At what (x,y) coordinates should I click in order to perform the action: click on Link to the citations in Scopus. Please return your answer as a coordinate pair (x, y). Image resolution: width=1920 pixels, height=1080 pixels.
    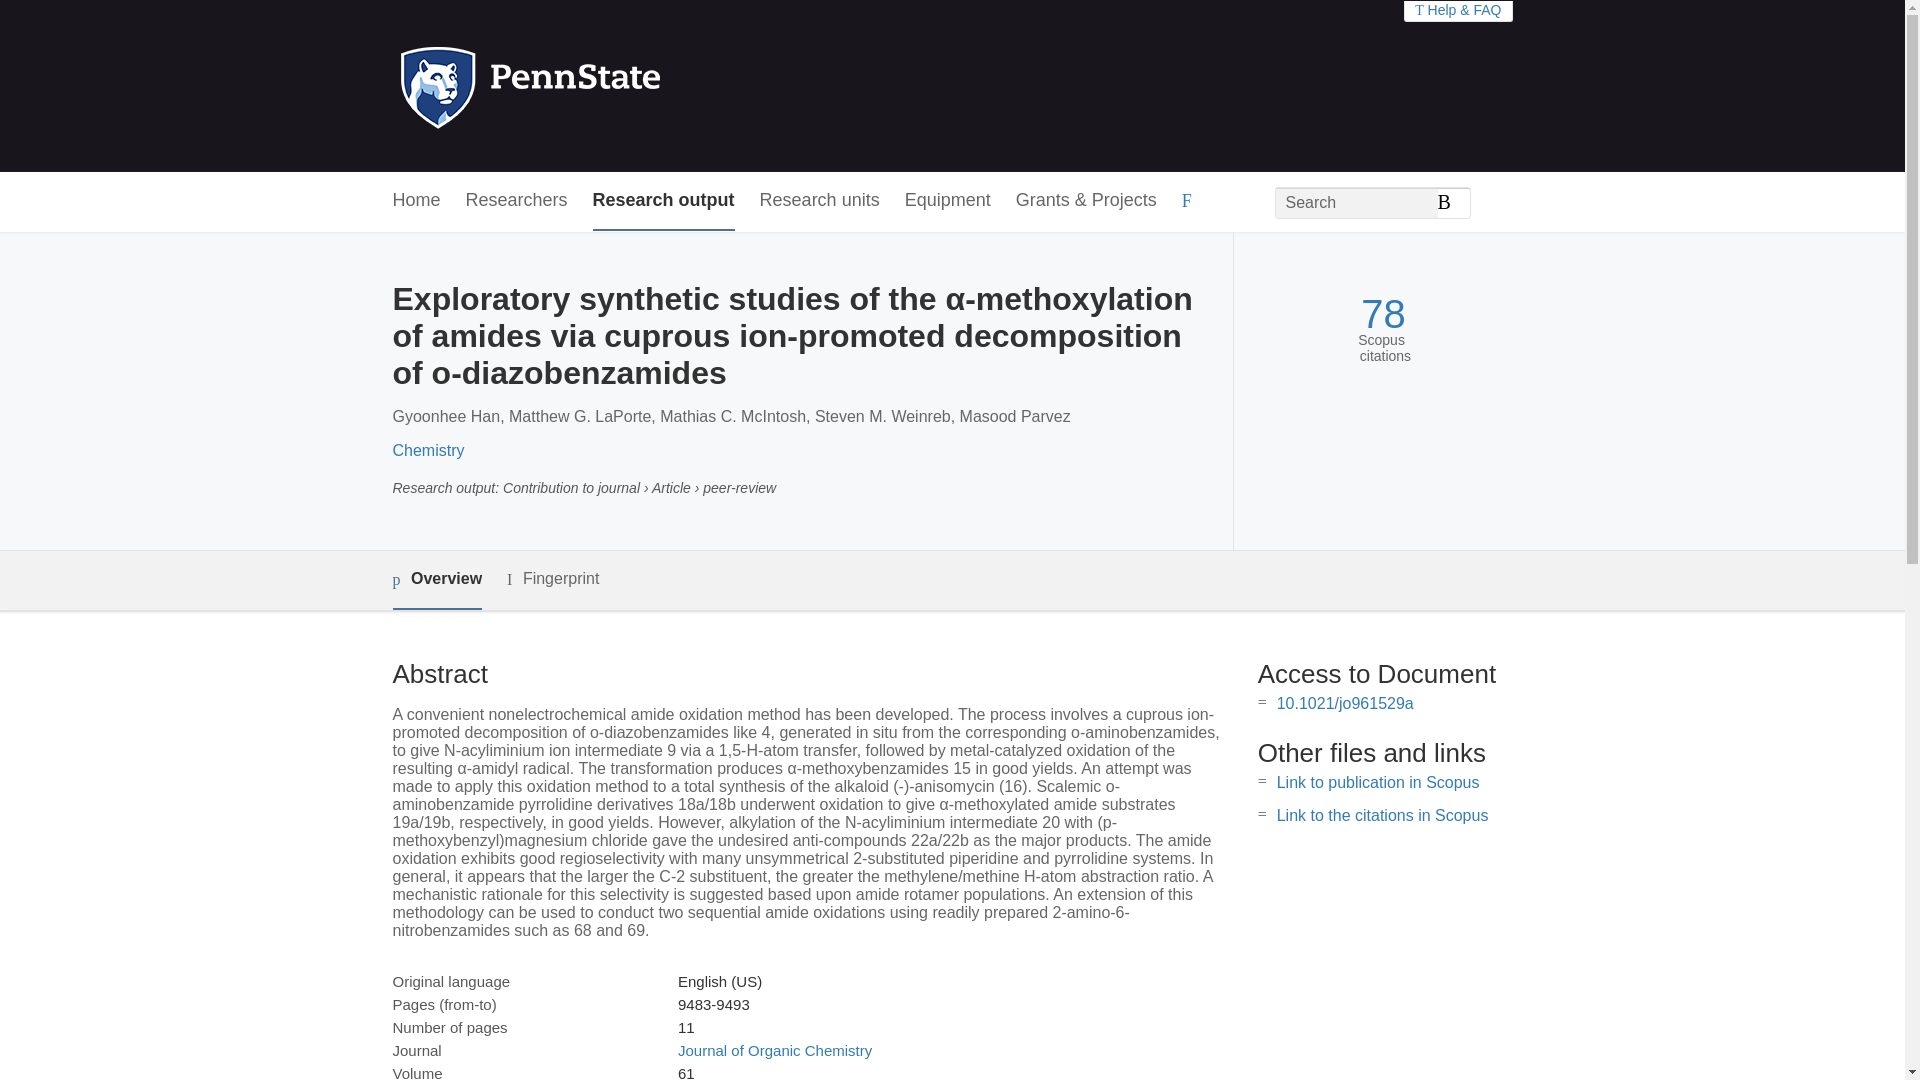
    Looking at the image, I should click on (1382, 815).